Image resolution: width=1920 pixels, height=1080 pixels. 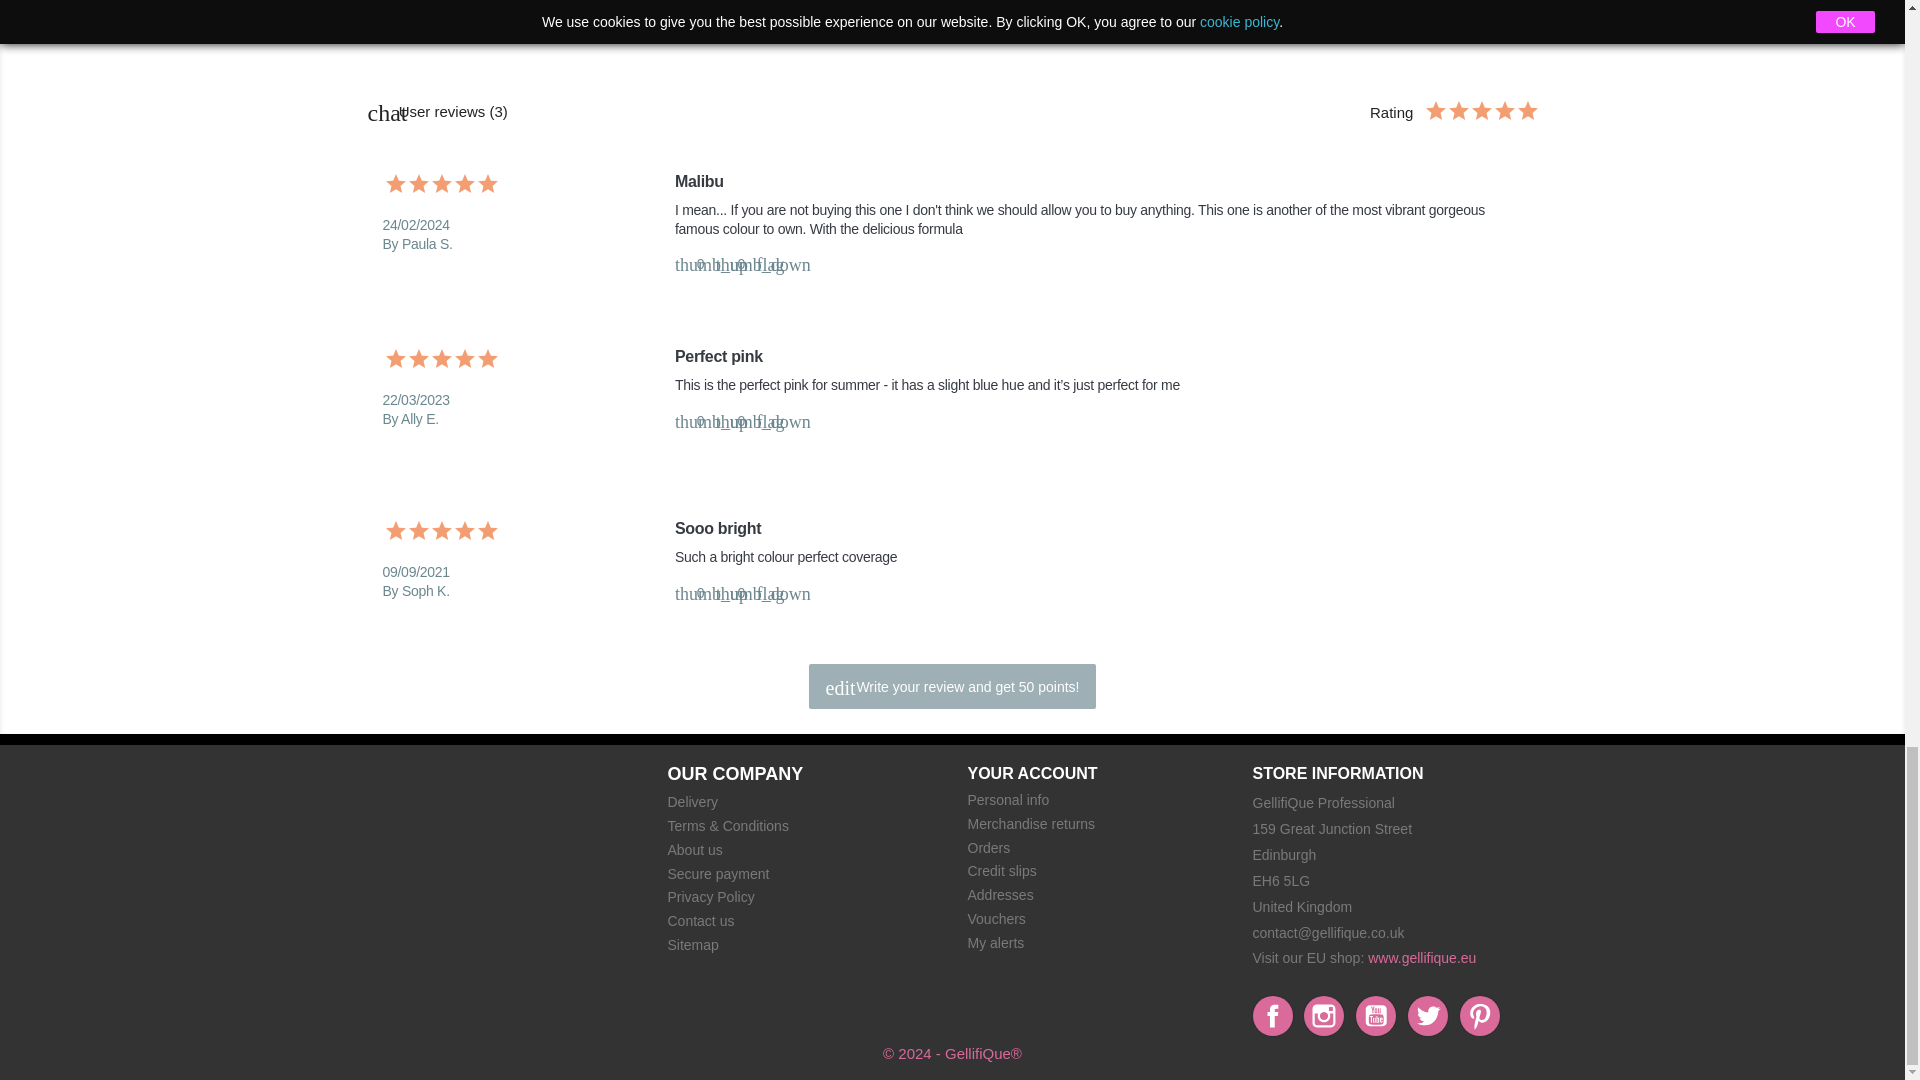 I want to click on Report abuse, so click(x=766, y=592).